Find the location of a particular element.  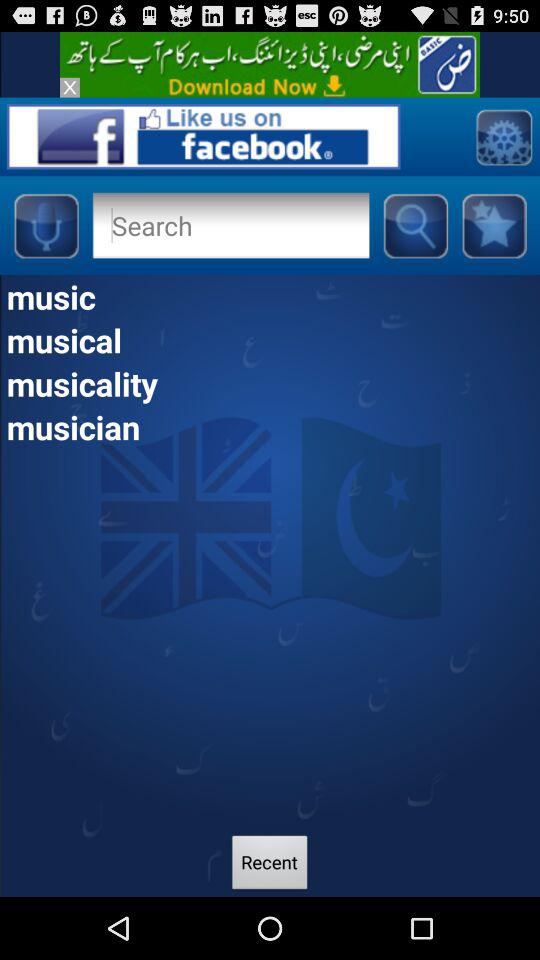

open icon above music item is located at coordinates (494, 225).